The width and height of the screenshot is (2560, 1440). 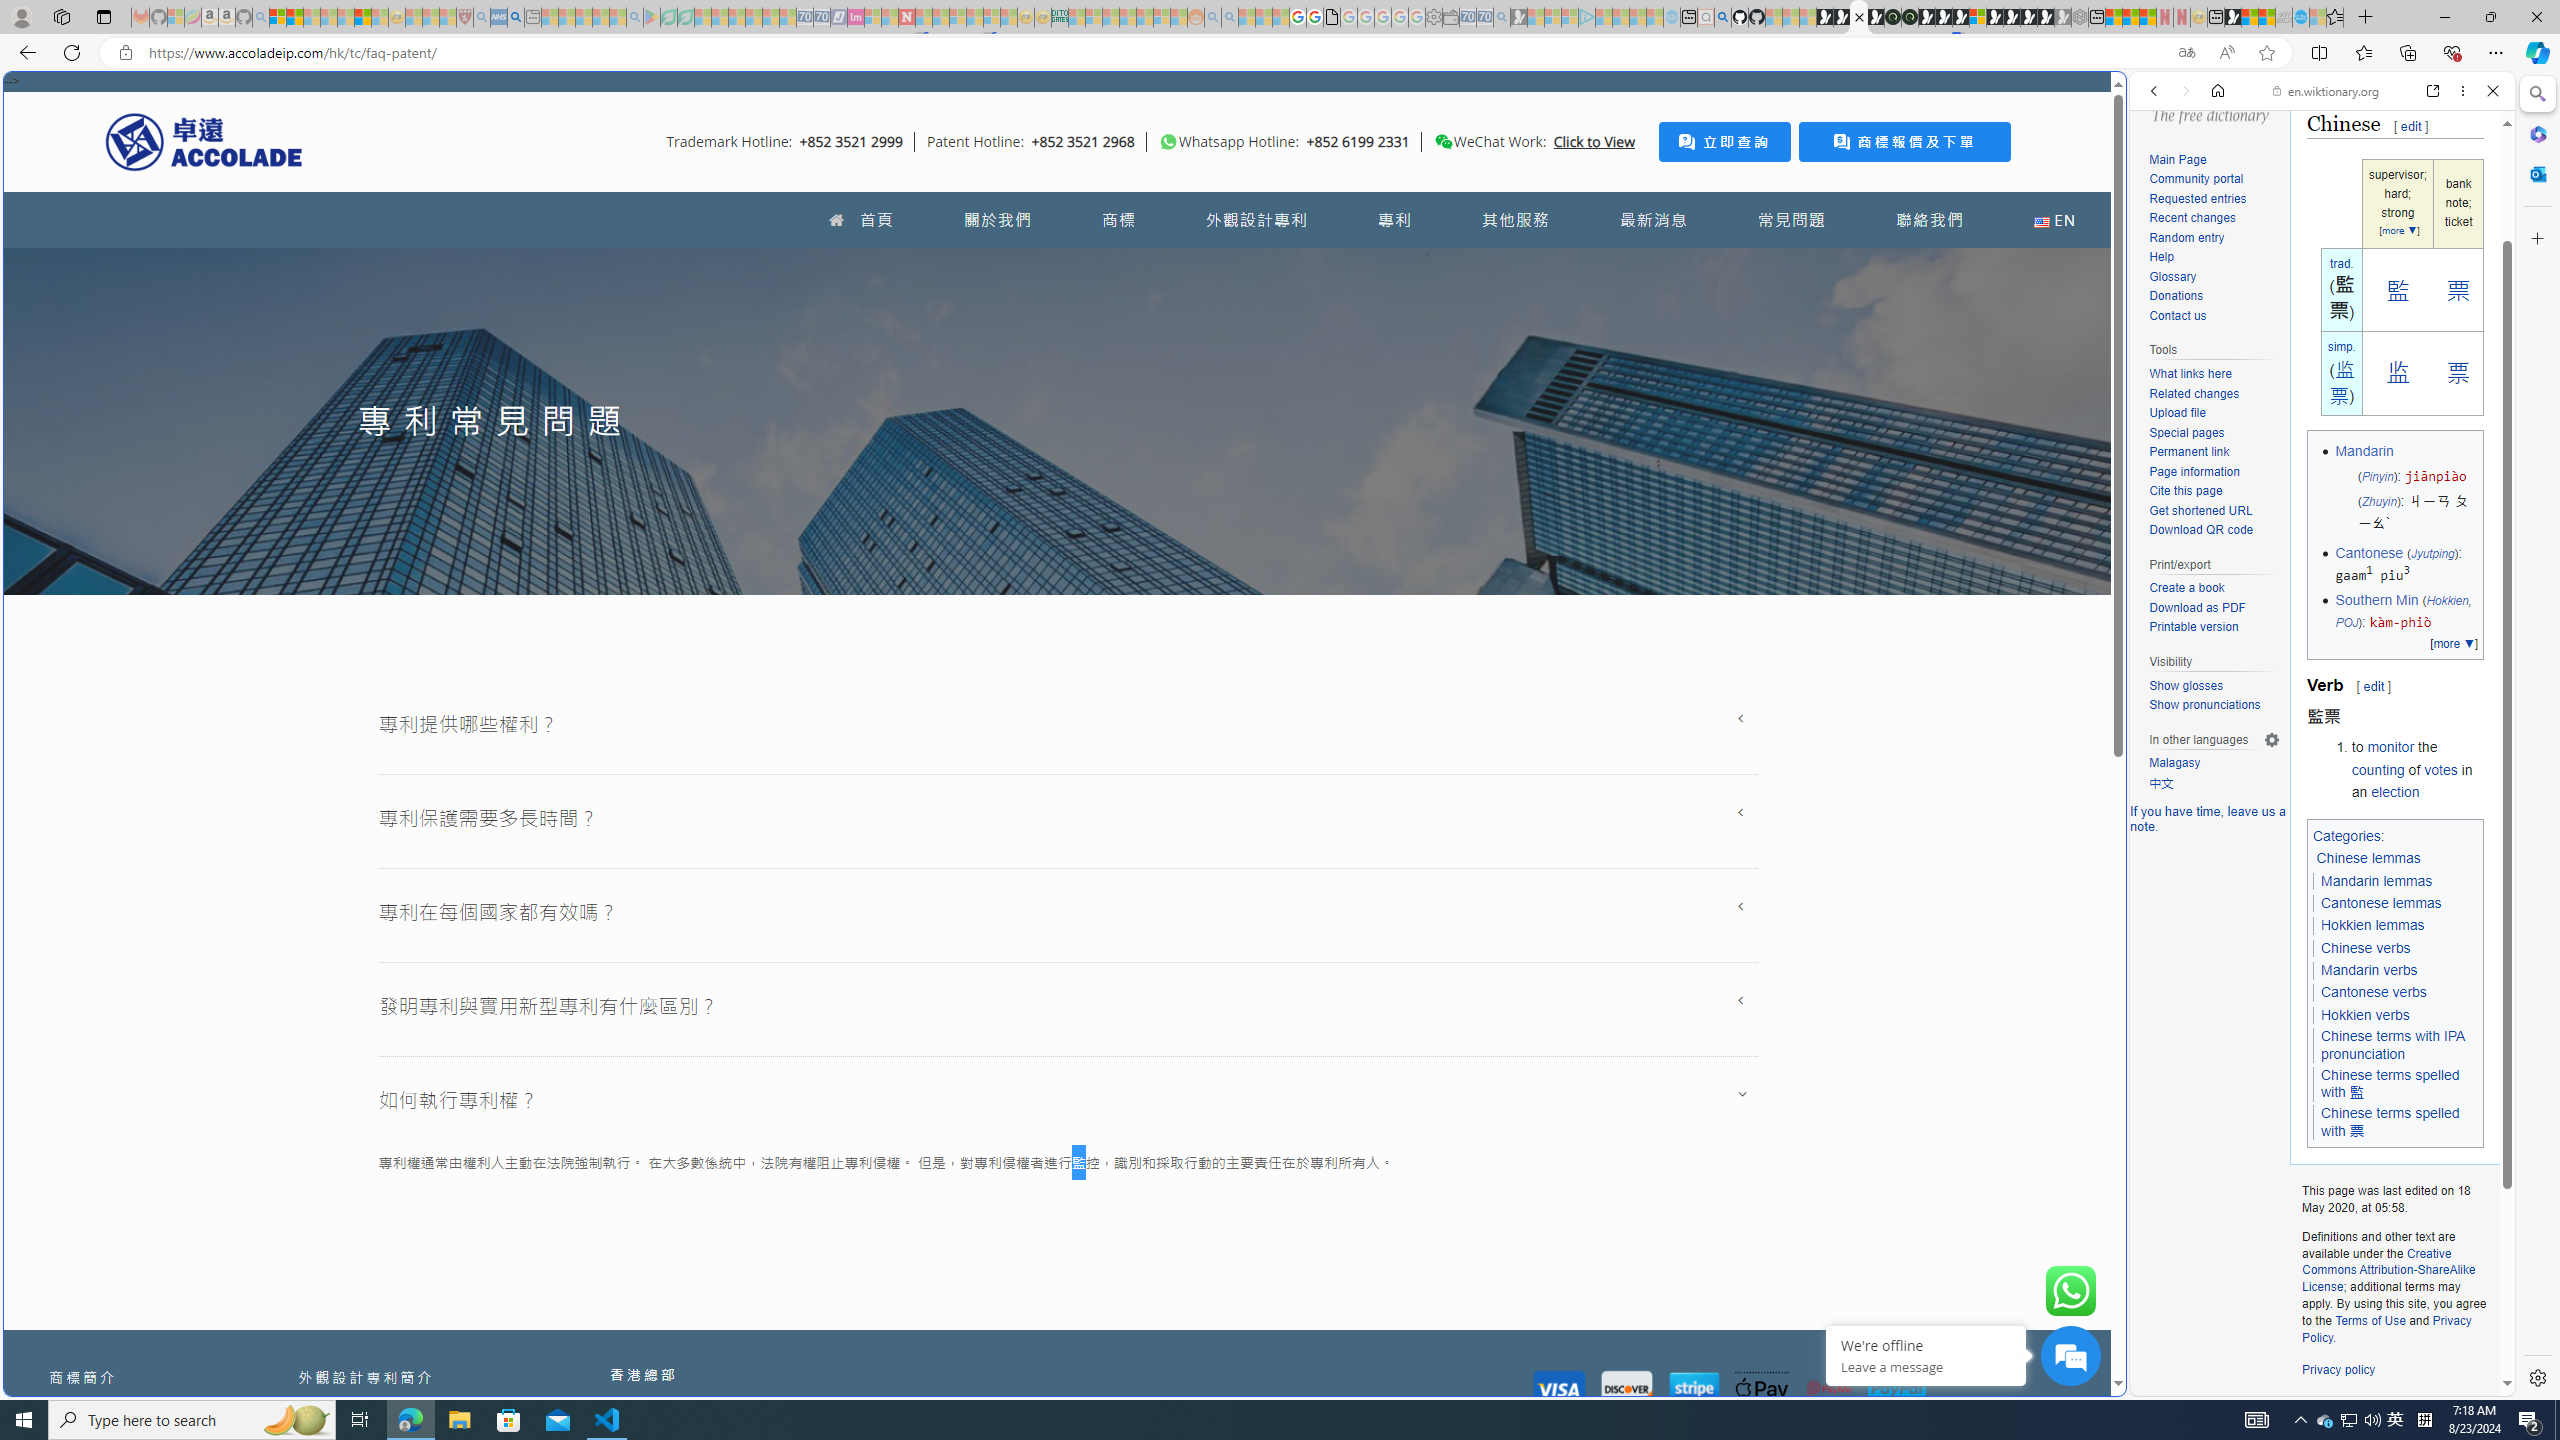 I want to click on Earth has six continents not seven, radical new study claims, so click(x=2266, y=17).